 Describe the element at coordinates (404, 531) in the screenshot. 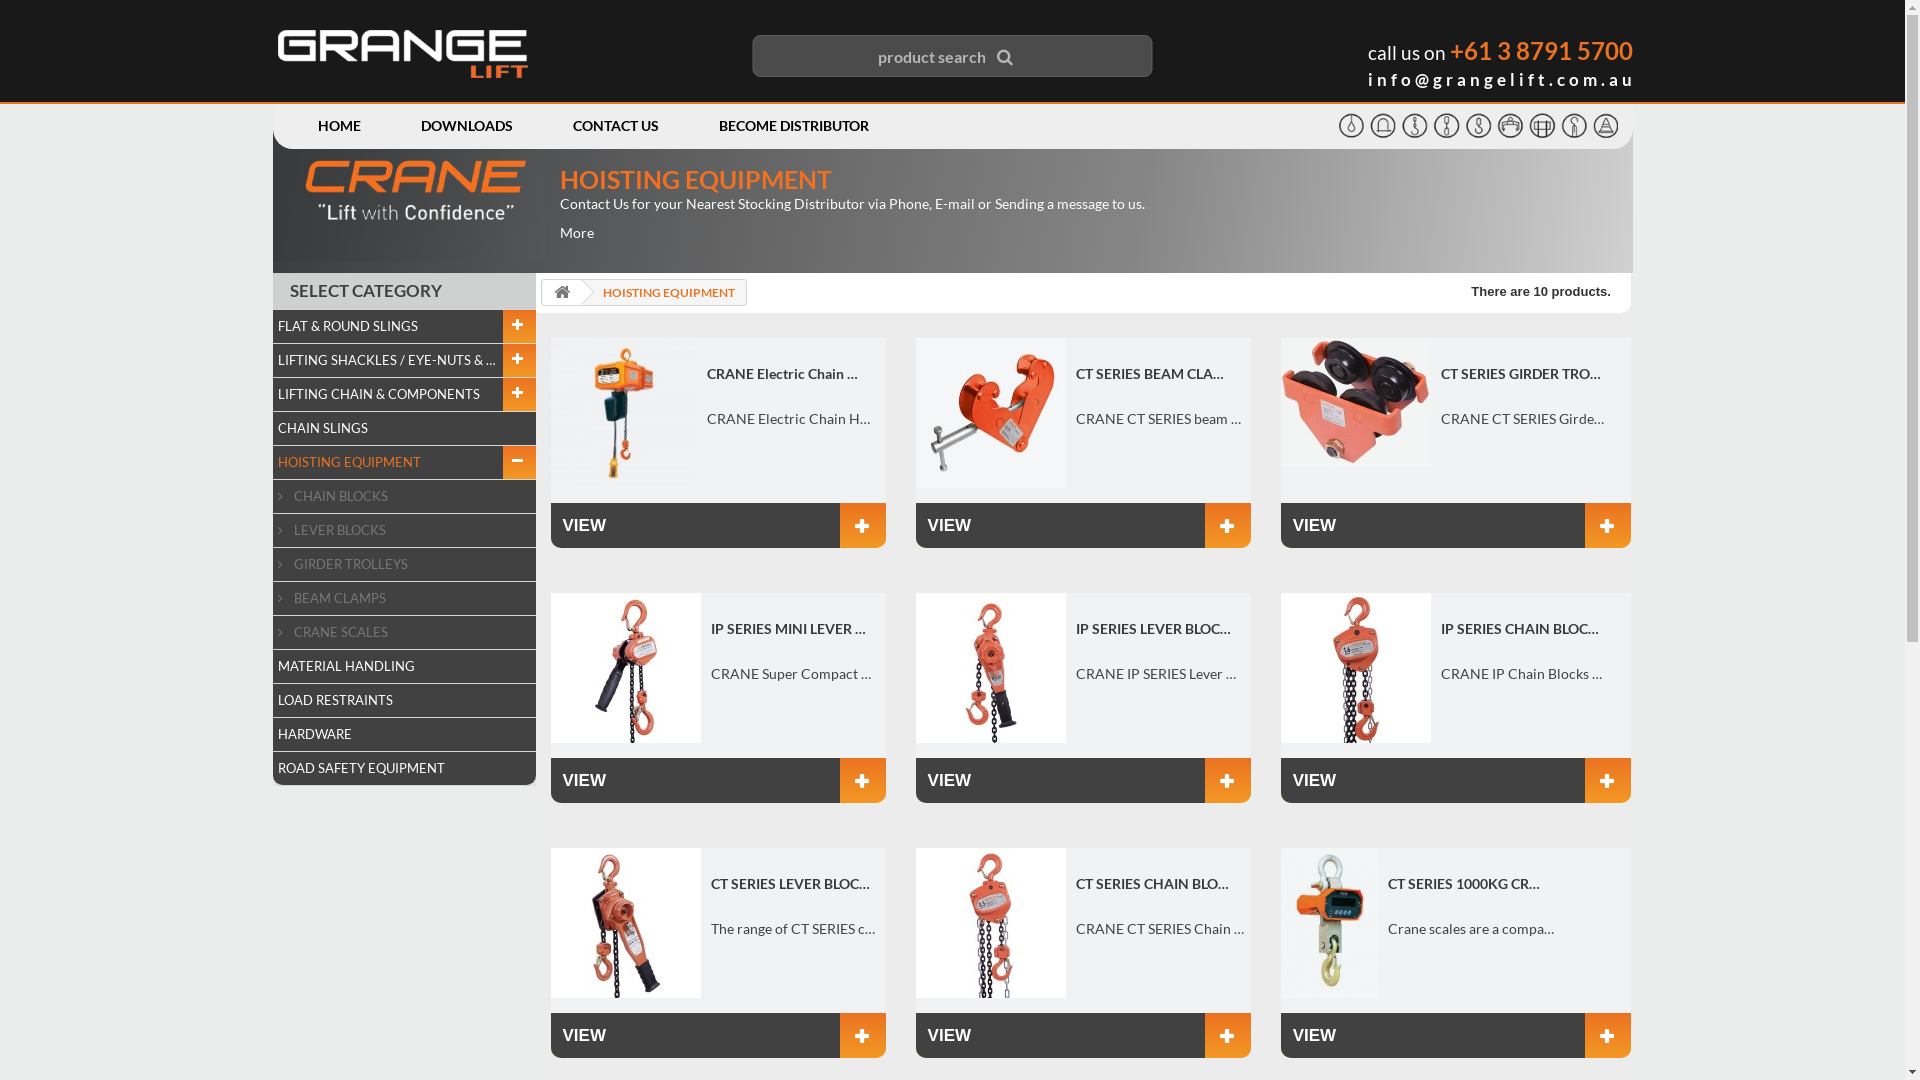

I see `LEVER BLOCKS` at that location.